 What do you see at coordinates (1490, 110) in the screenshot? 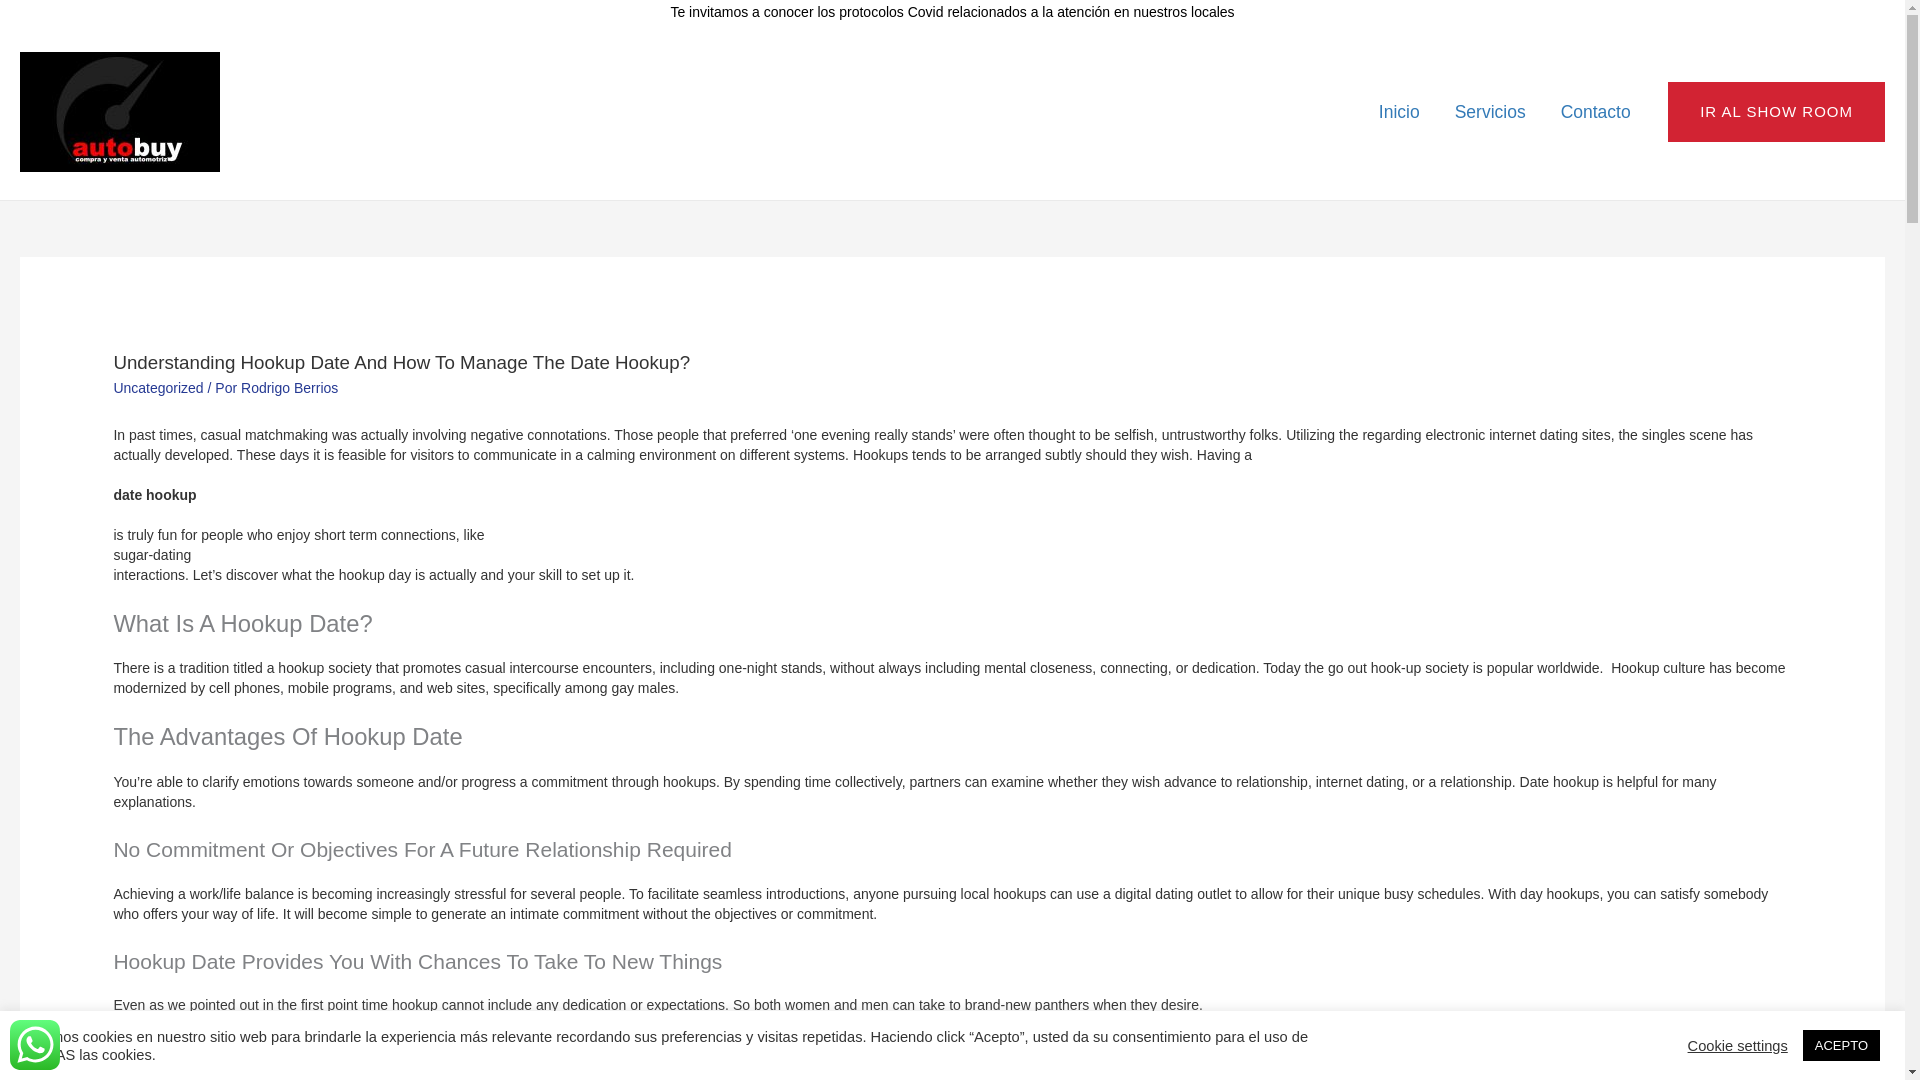
I see `Servicios` at bounding box center [1490, 110].